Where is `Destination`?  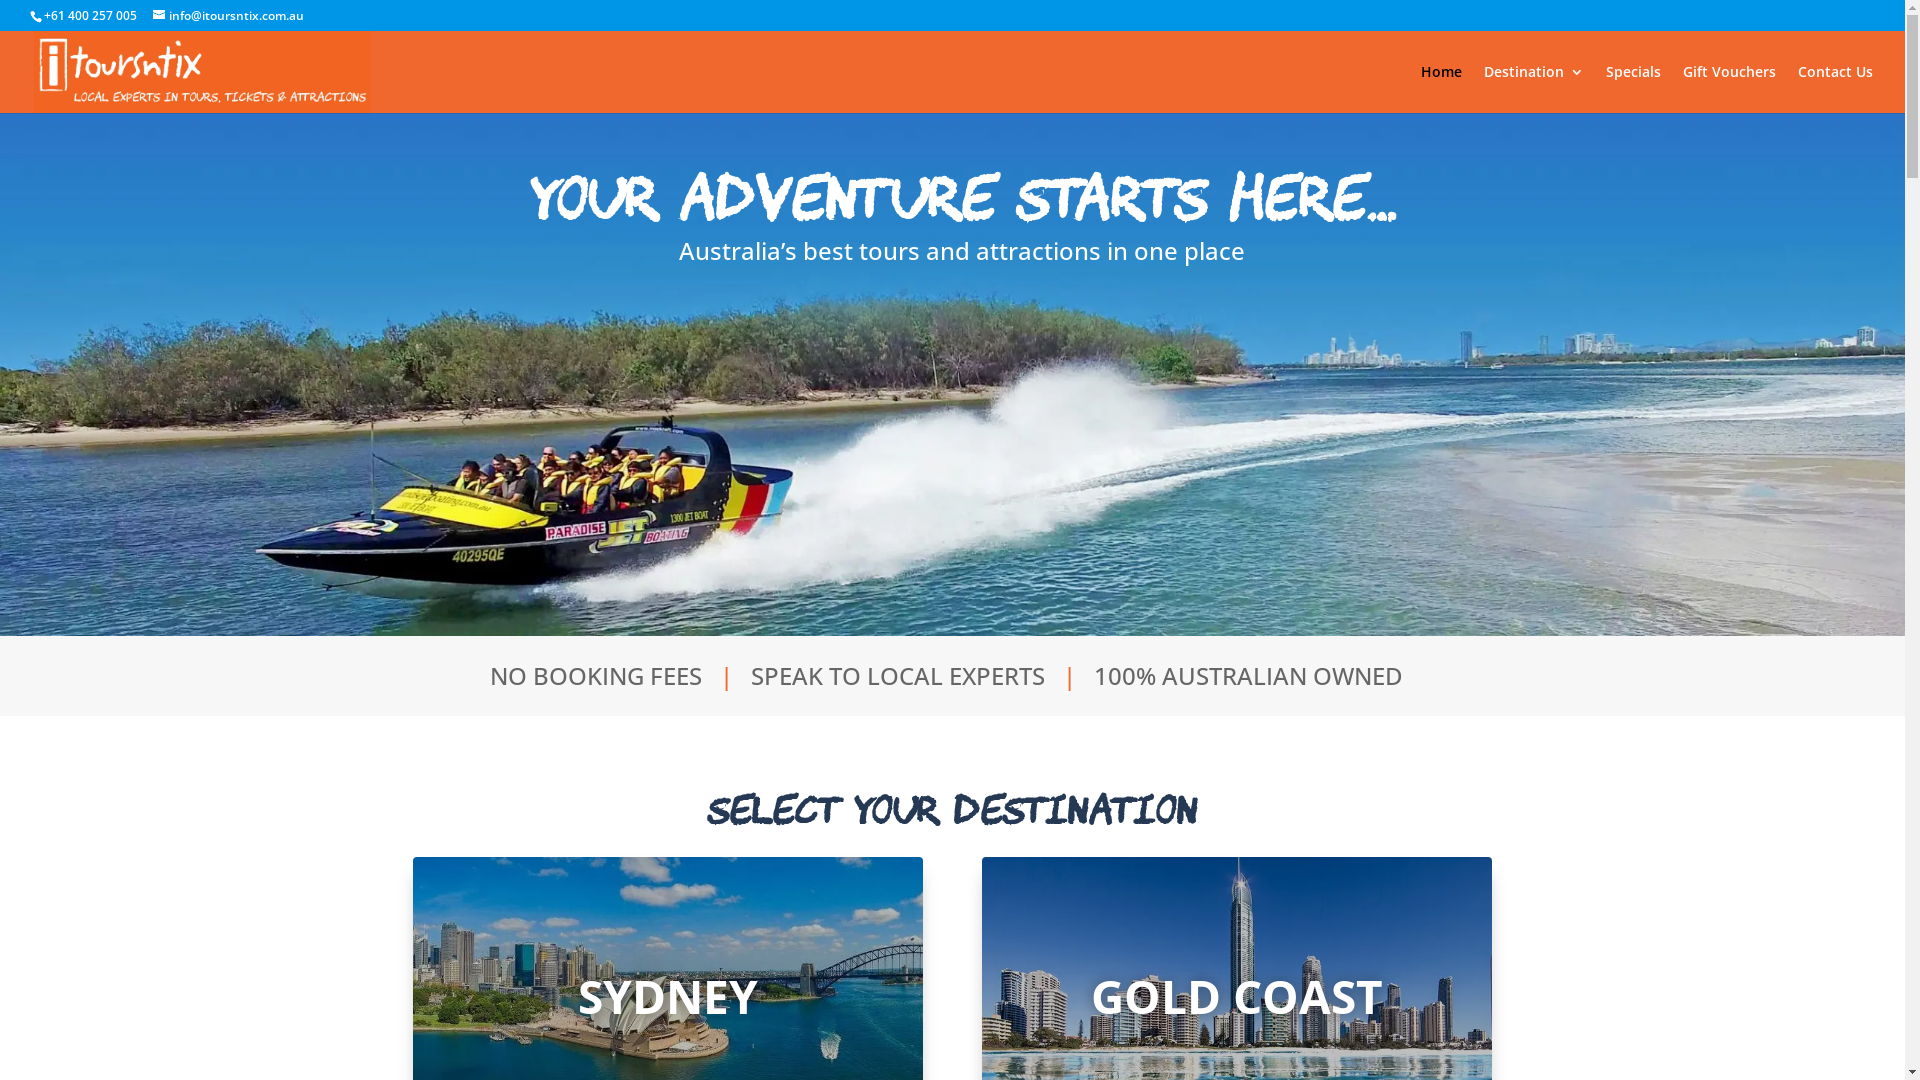
Destination is located at coordinates (1534, 89).